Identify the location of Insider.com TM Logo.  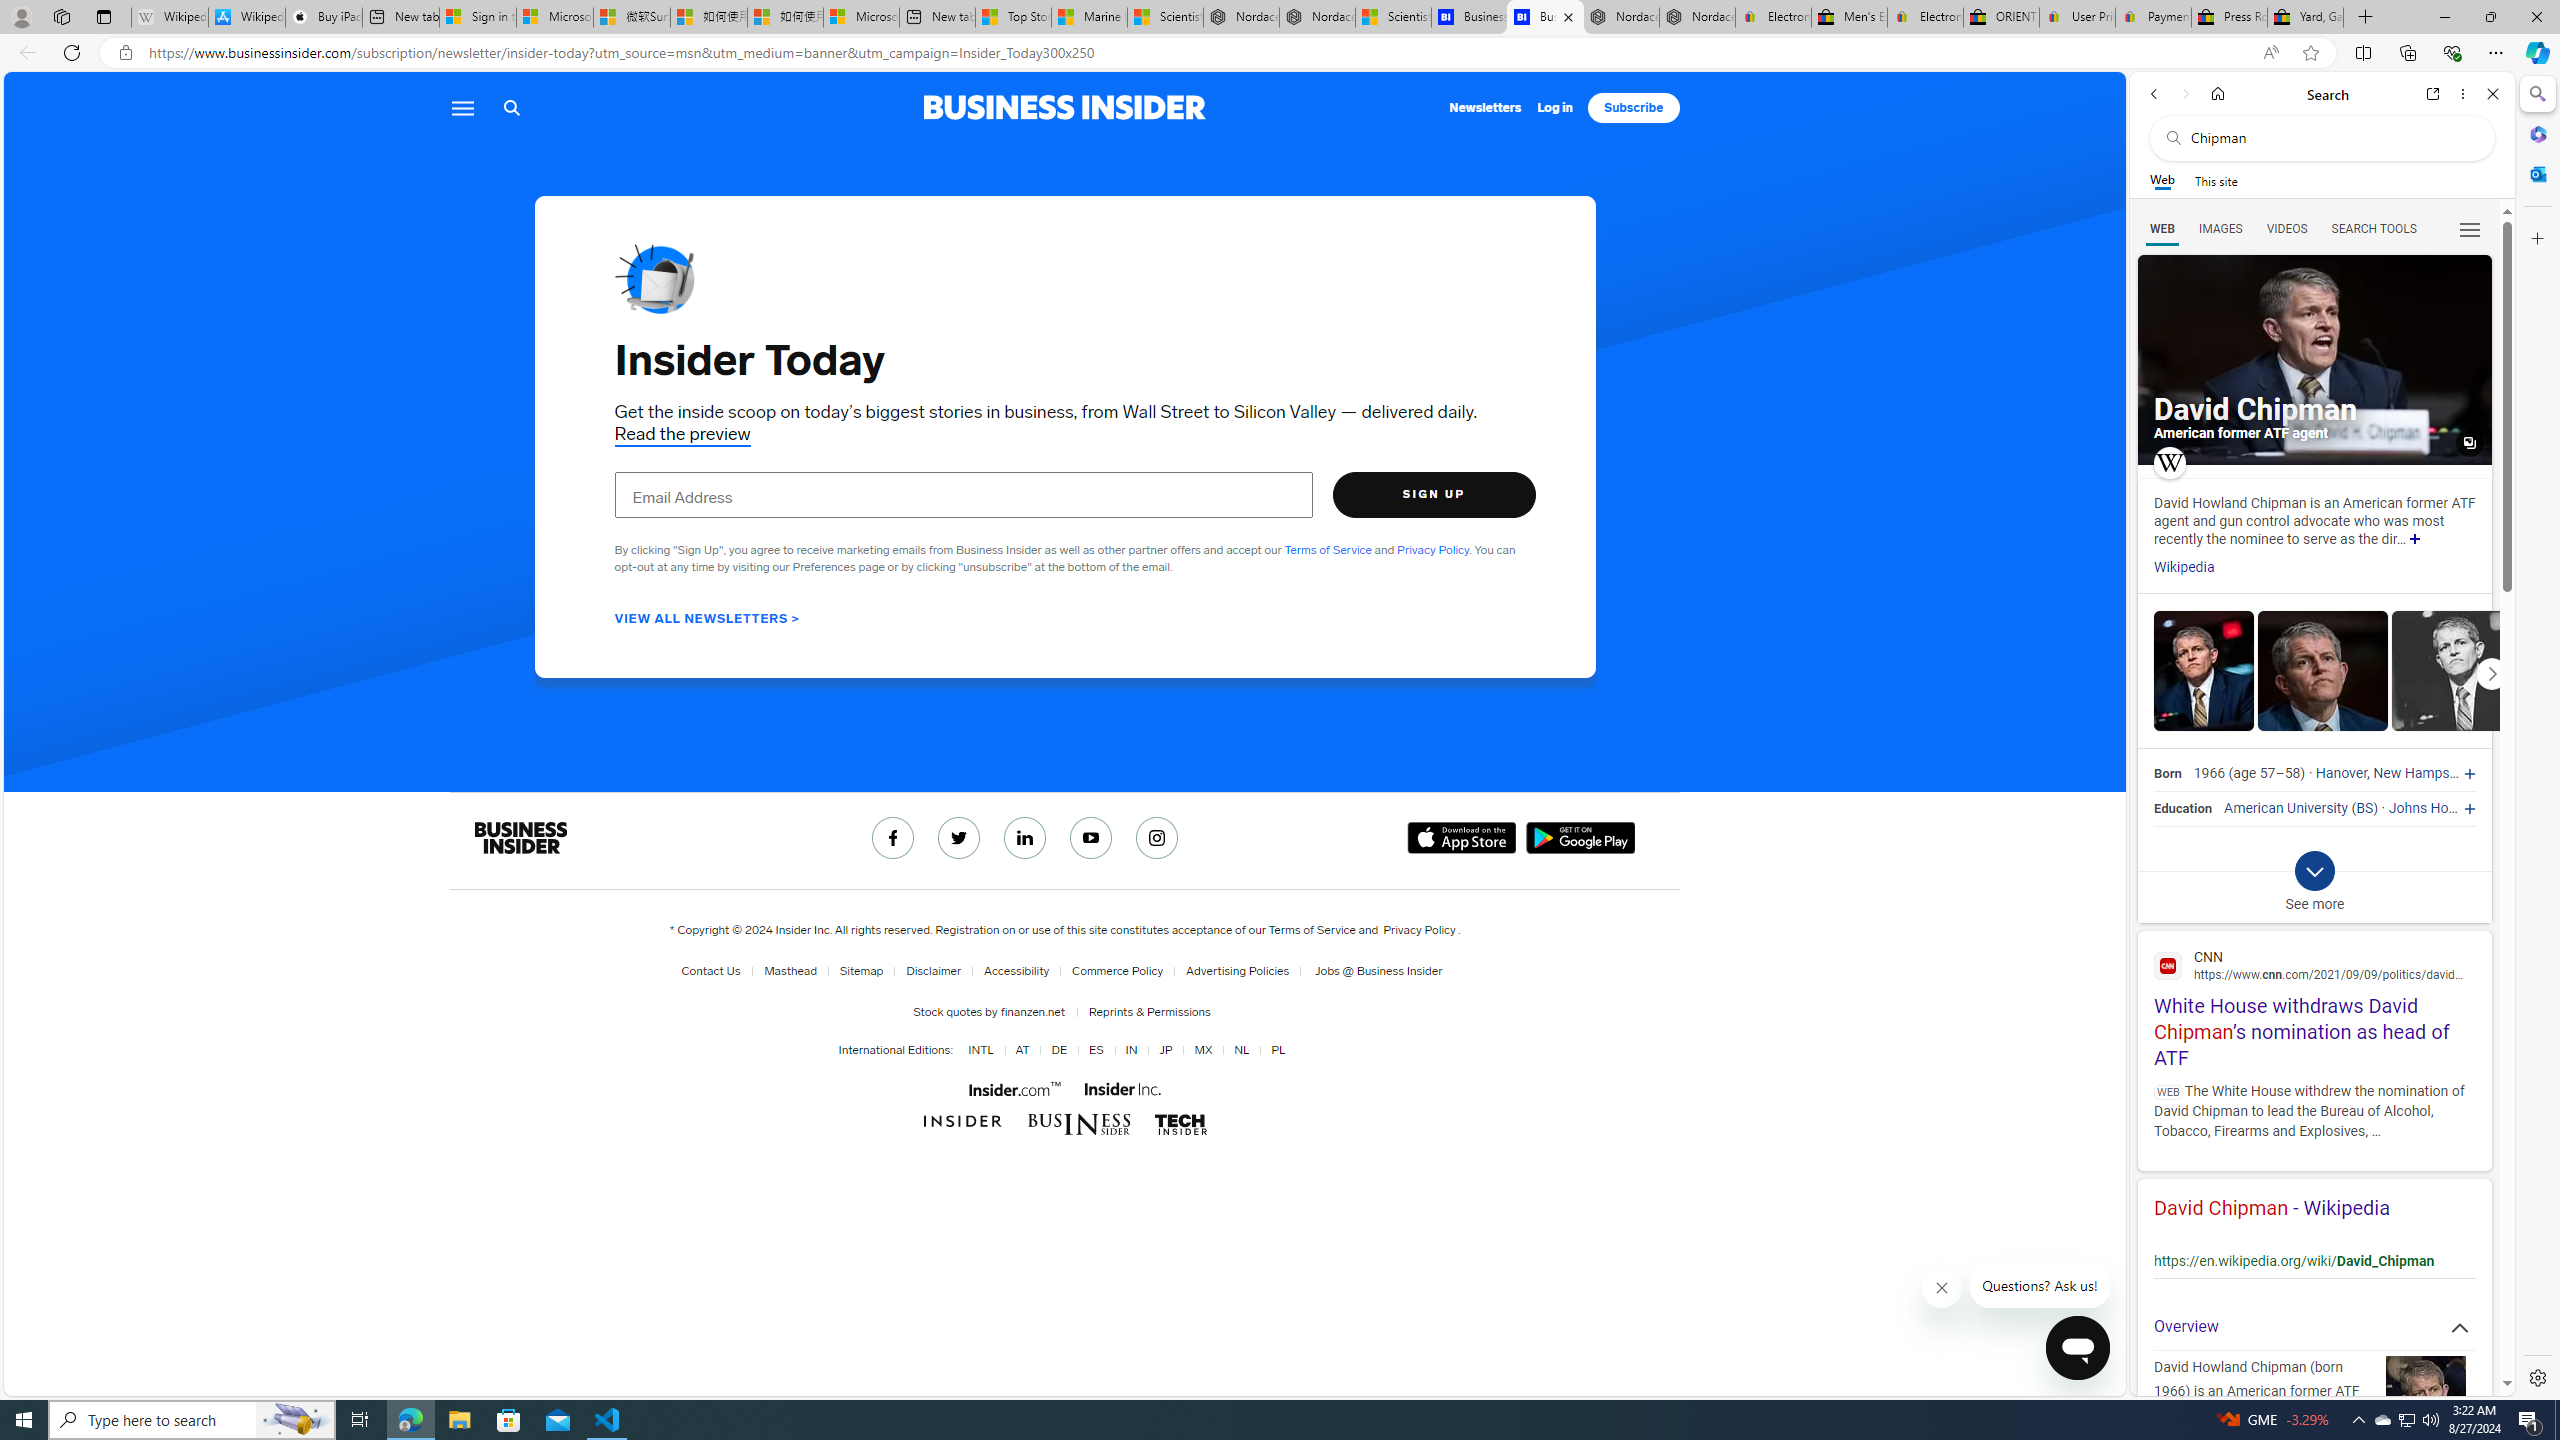
(1013, 1088).